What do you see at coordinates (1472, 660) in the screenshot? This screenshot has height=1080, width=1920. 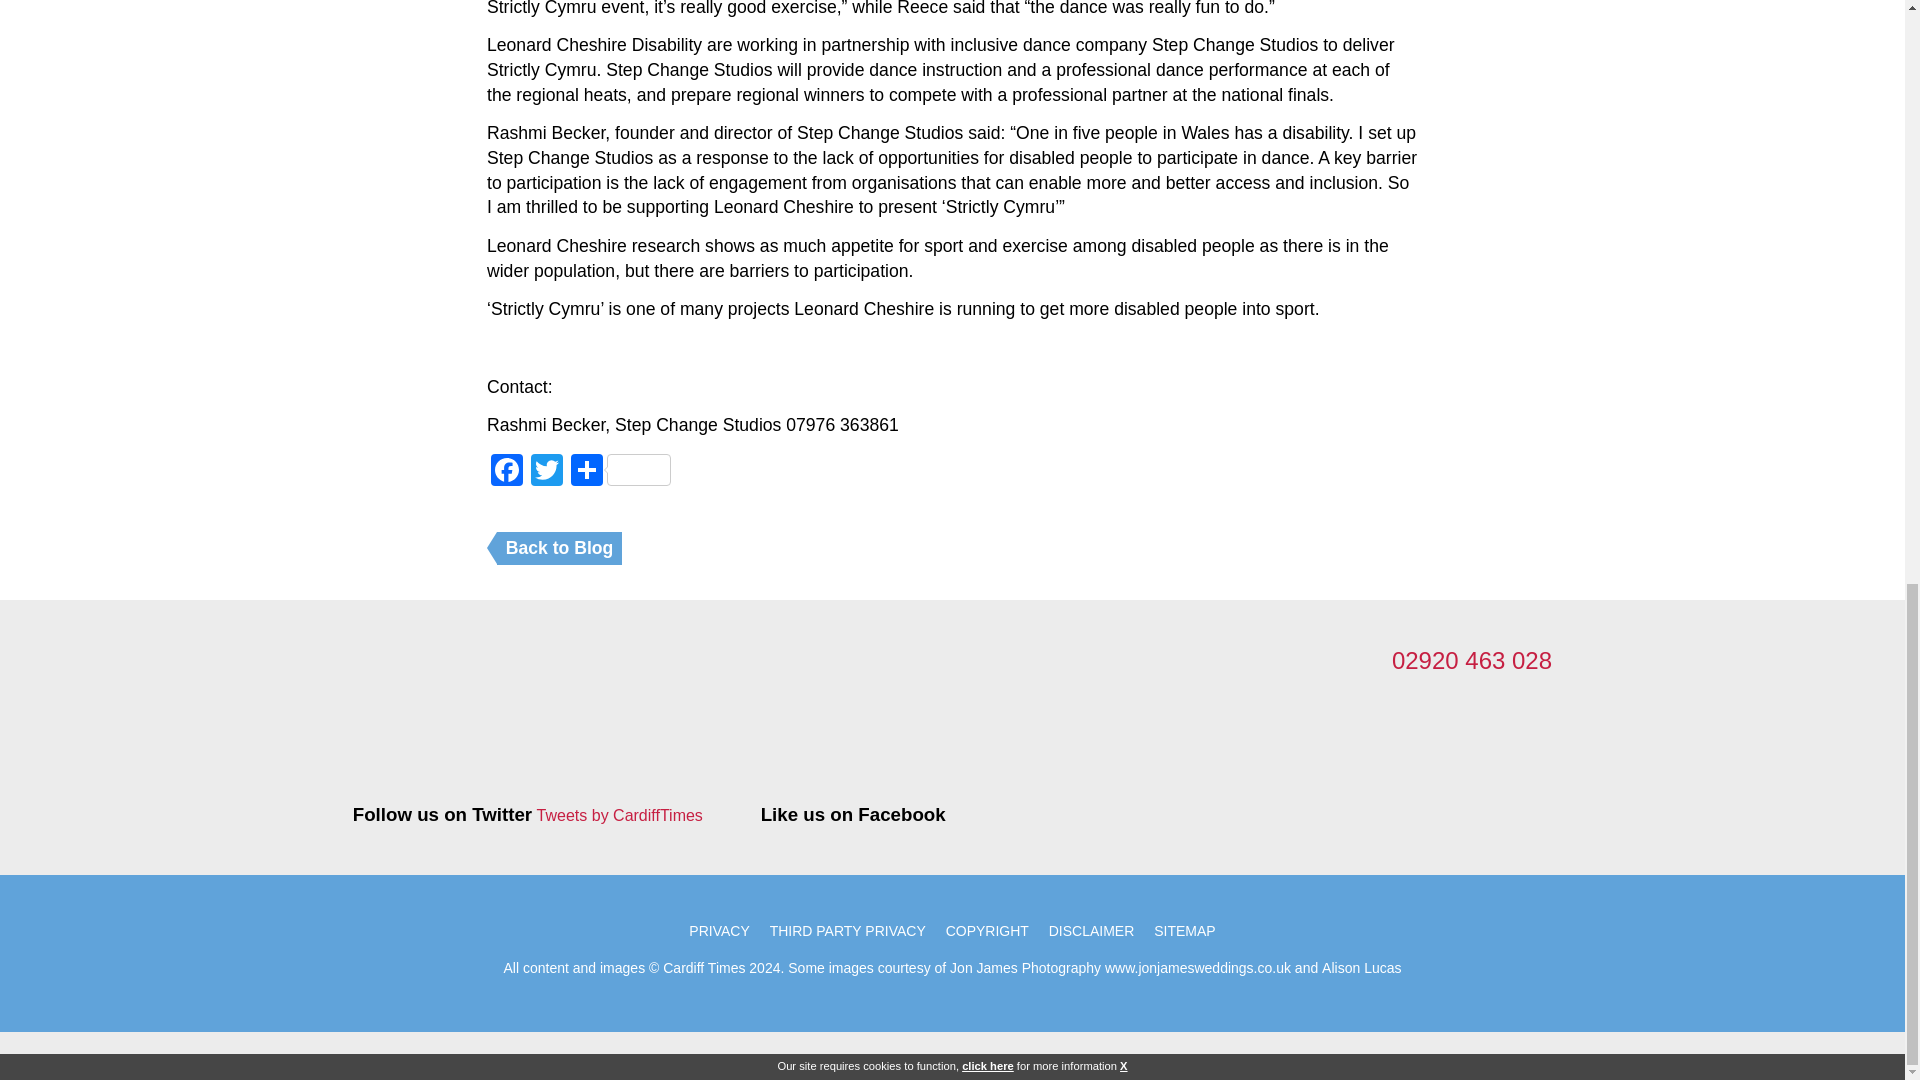 I see `02920 463 028` at bounding box center [1472, 660].